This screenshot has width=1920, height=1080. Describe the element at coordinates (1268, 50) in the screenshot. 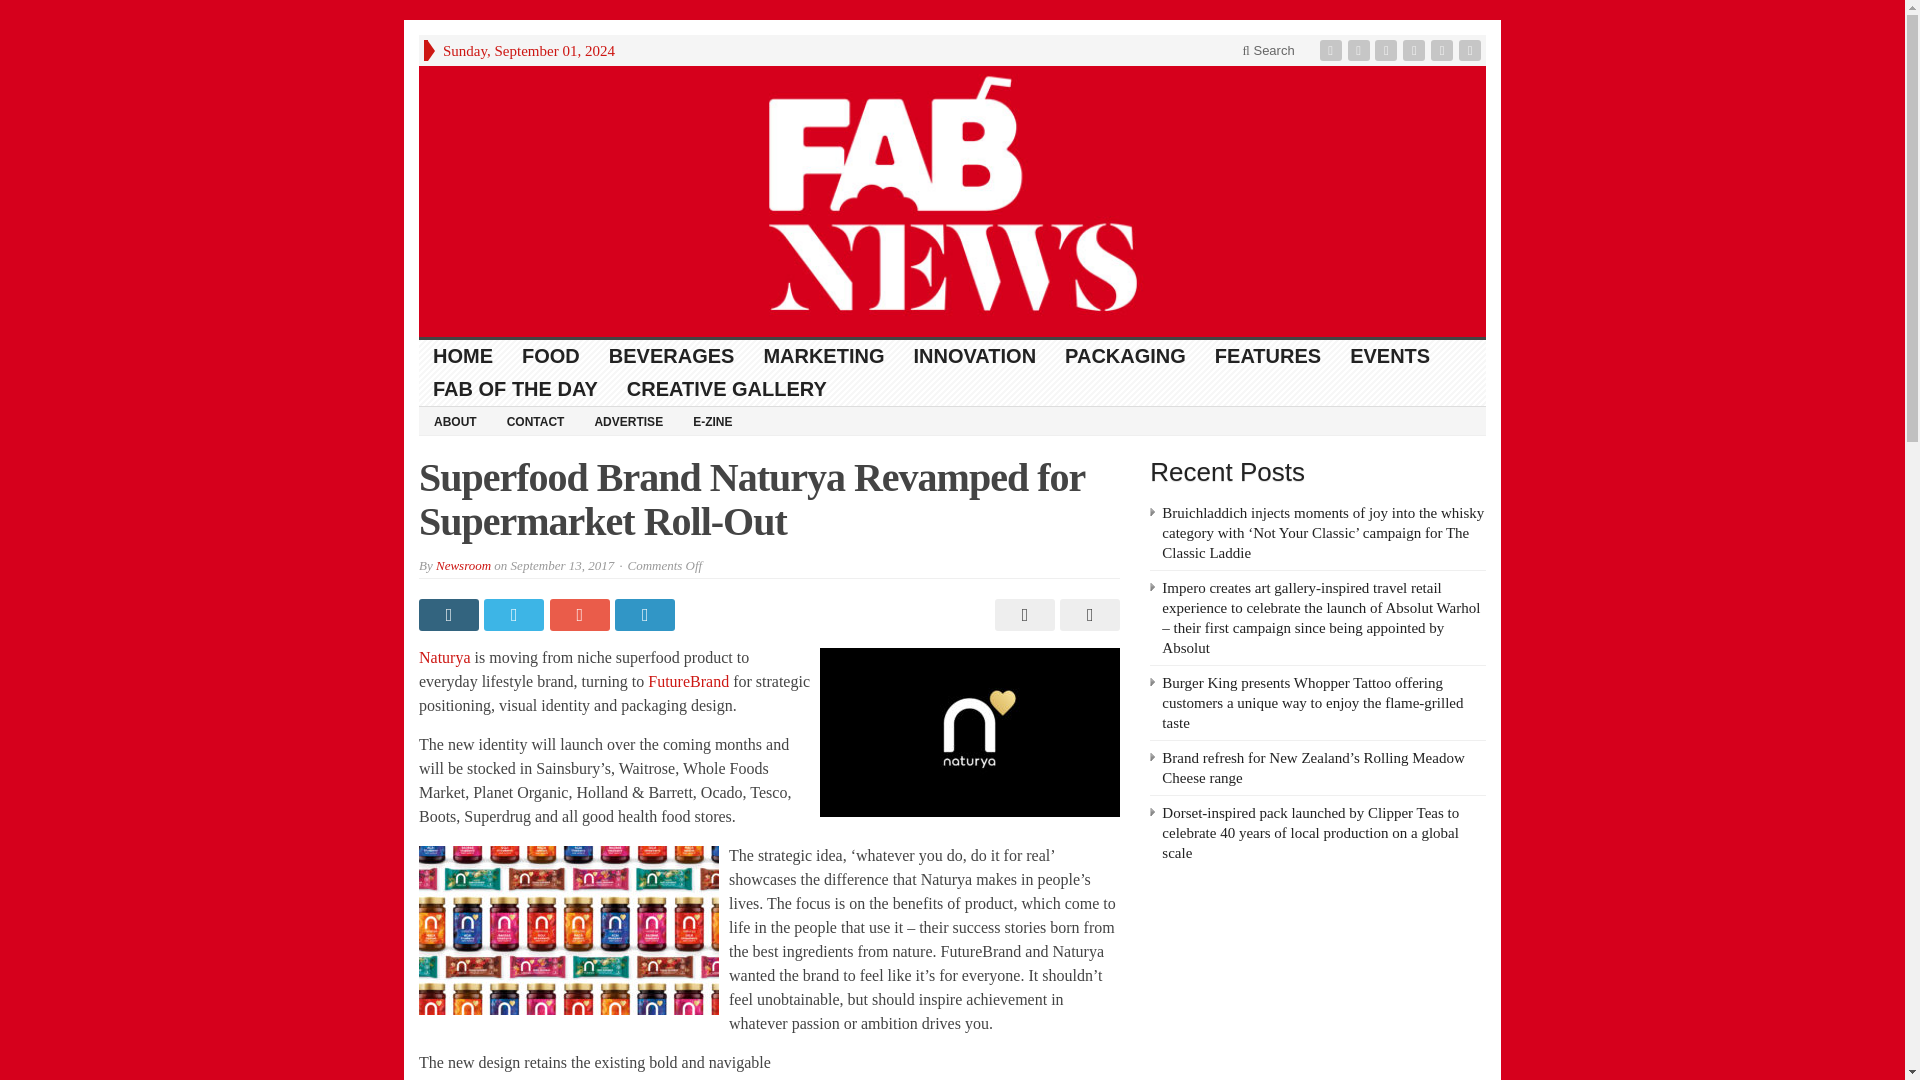

I see `Search` at that location.